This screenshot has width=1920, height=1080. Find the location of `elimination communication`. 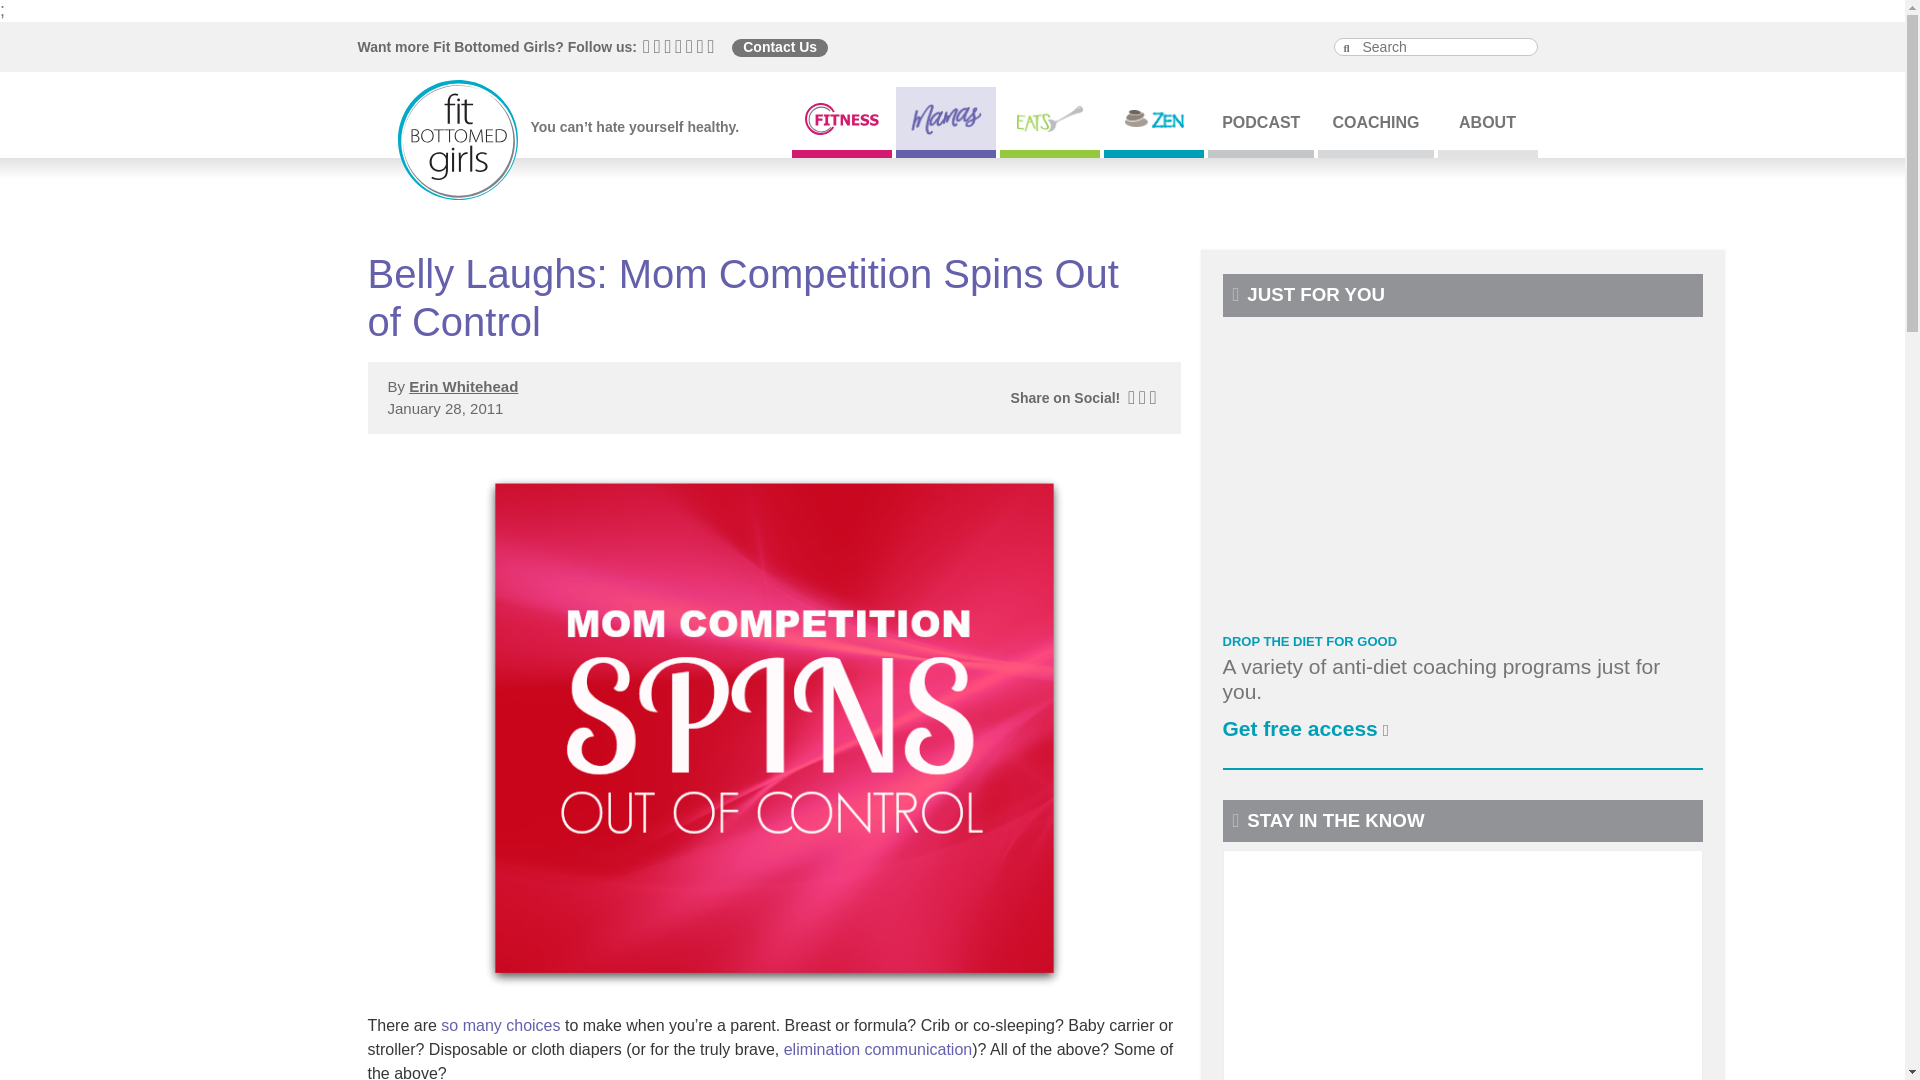

elimination communication is located at coordinates (878, 1050).